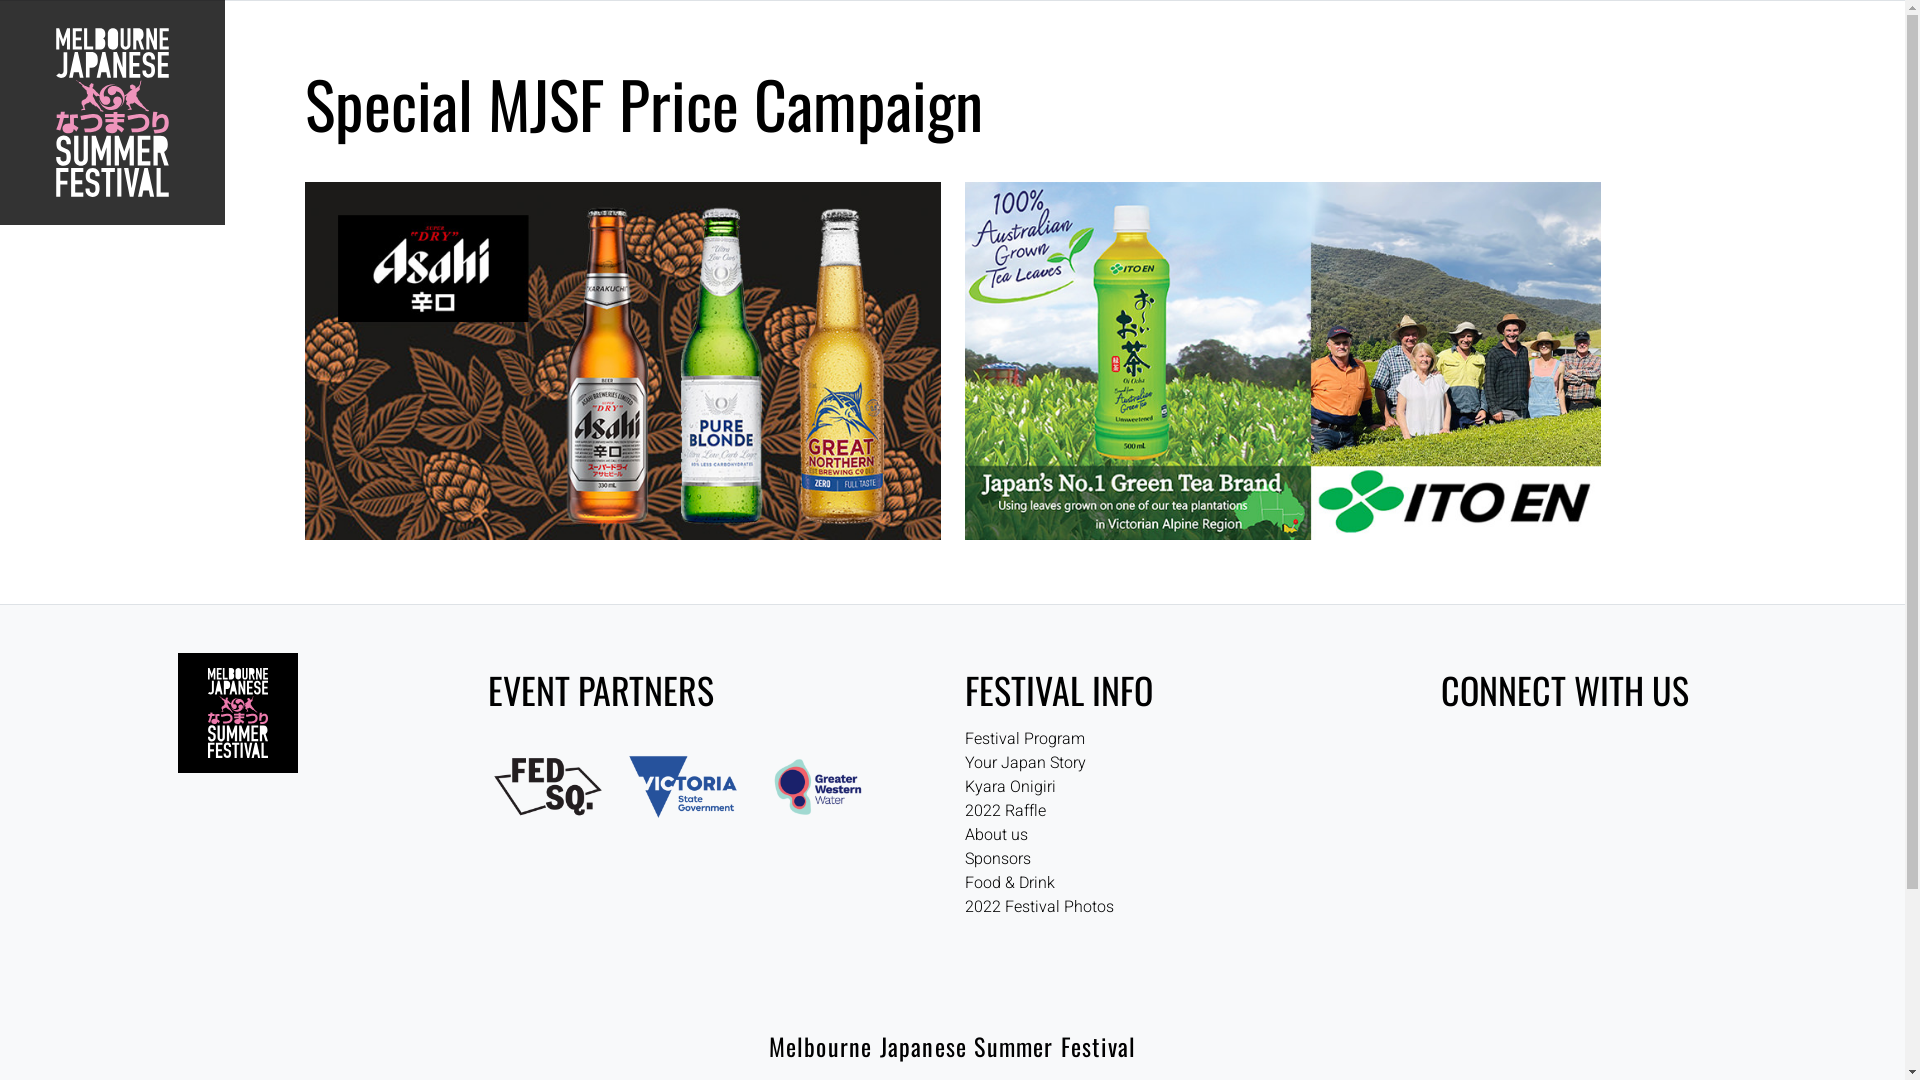 This screenshot has width=1920, height=1080. I want to click on 2022 Festival Photos, so click(1038, 907).